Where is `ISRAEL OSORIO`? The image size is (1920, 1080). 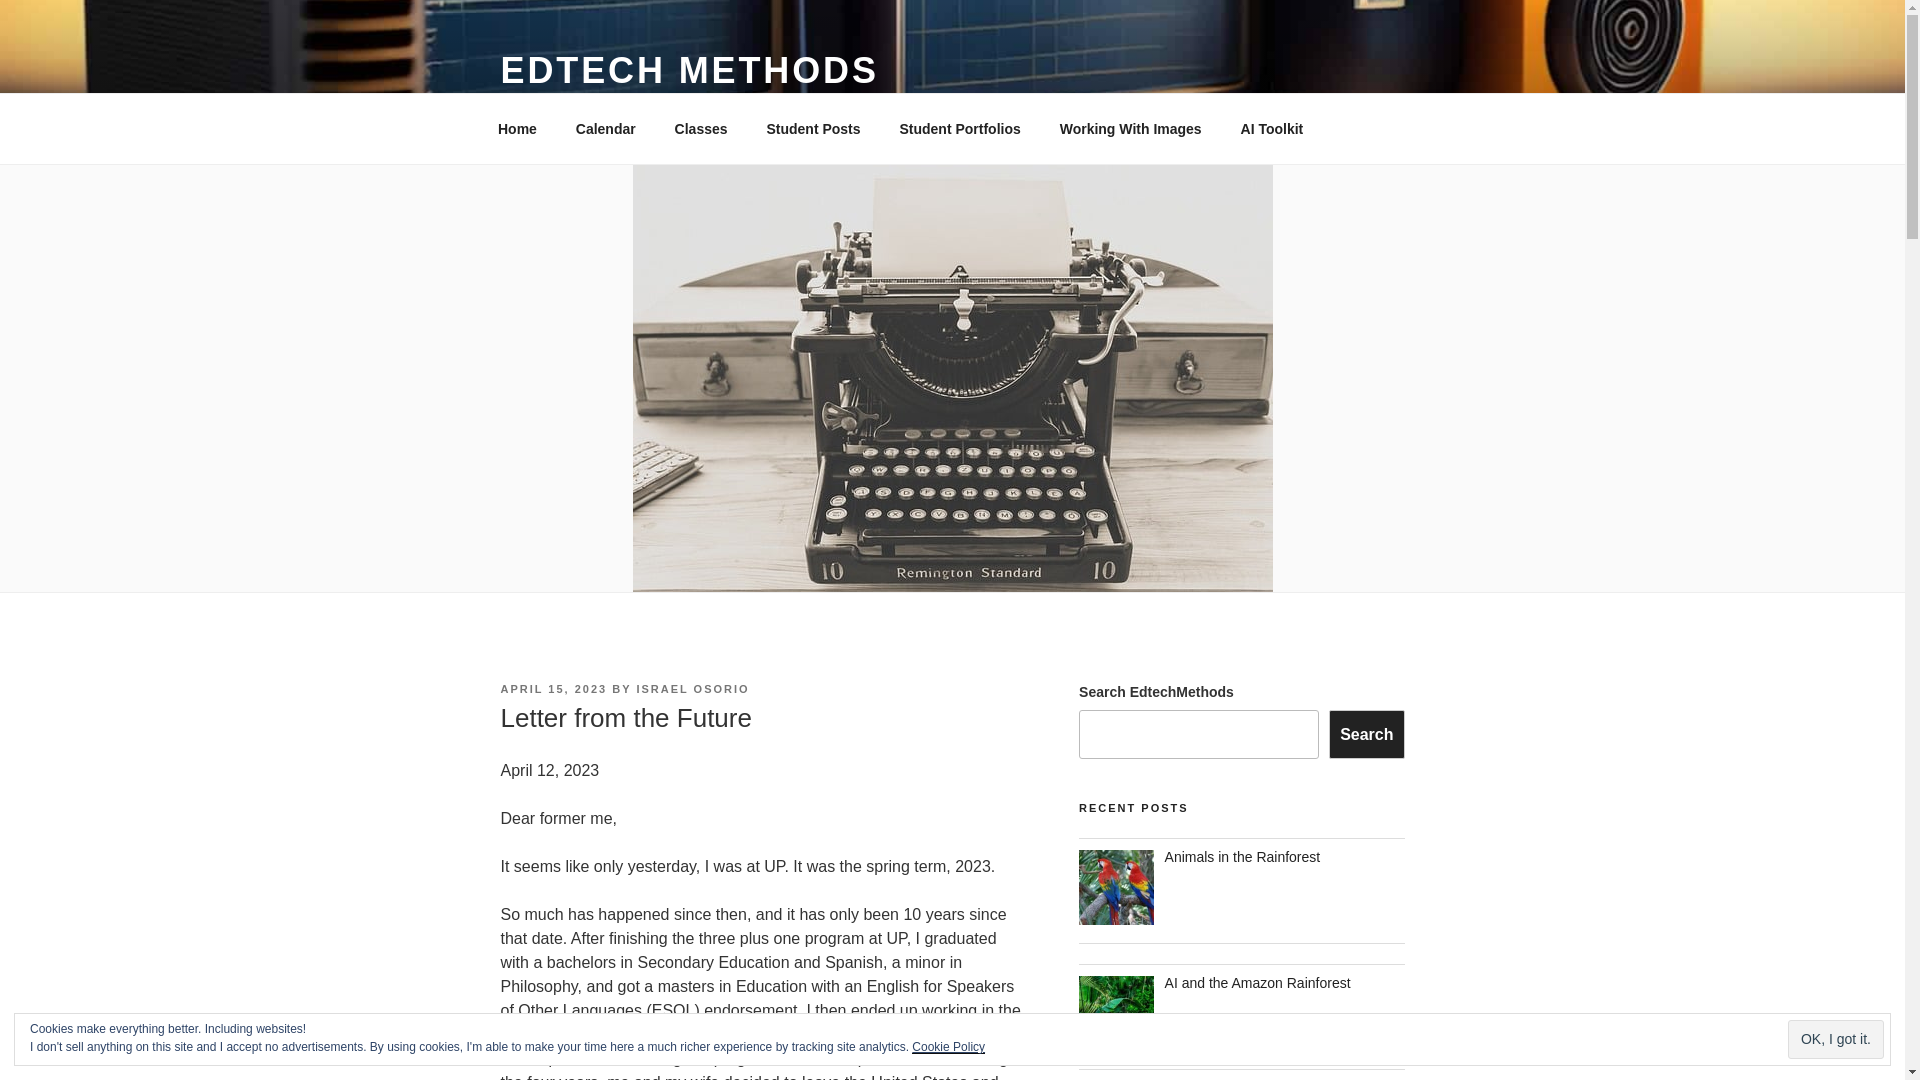
ISRAEL OSORIO is located at coordinates (692, 688).